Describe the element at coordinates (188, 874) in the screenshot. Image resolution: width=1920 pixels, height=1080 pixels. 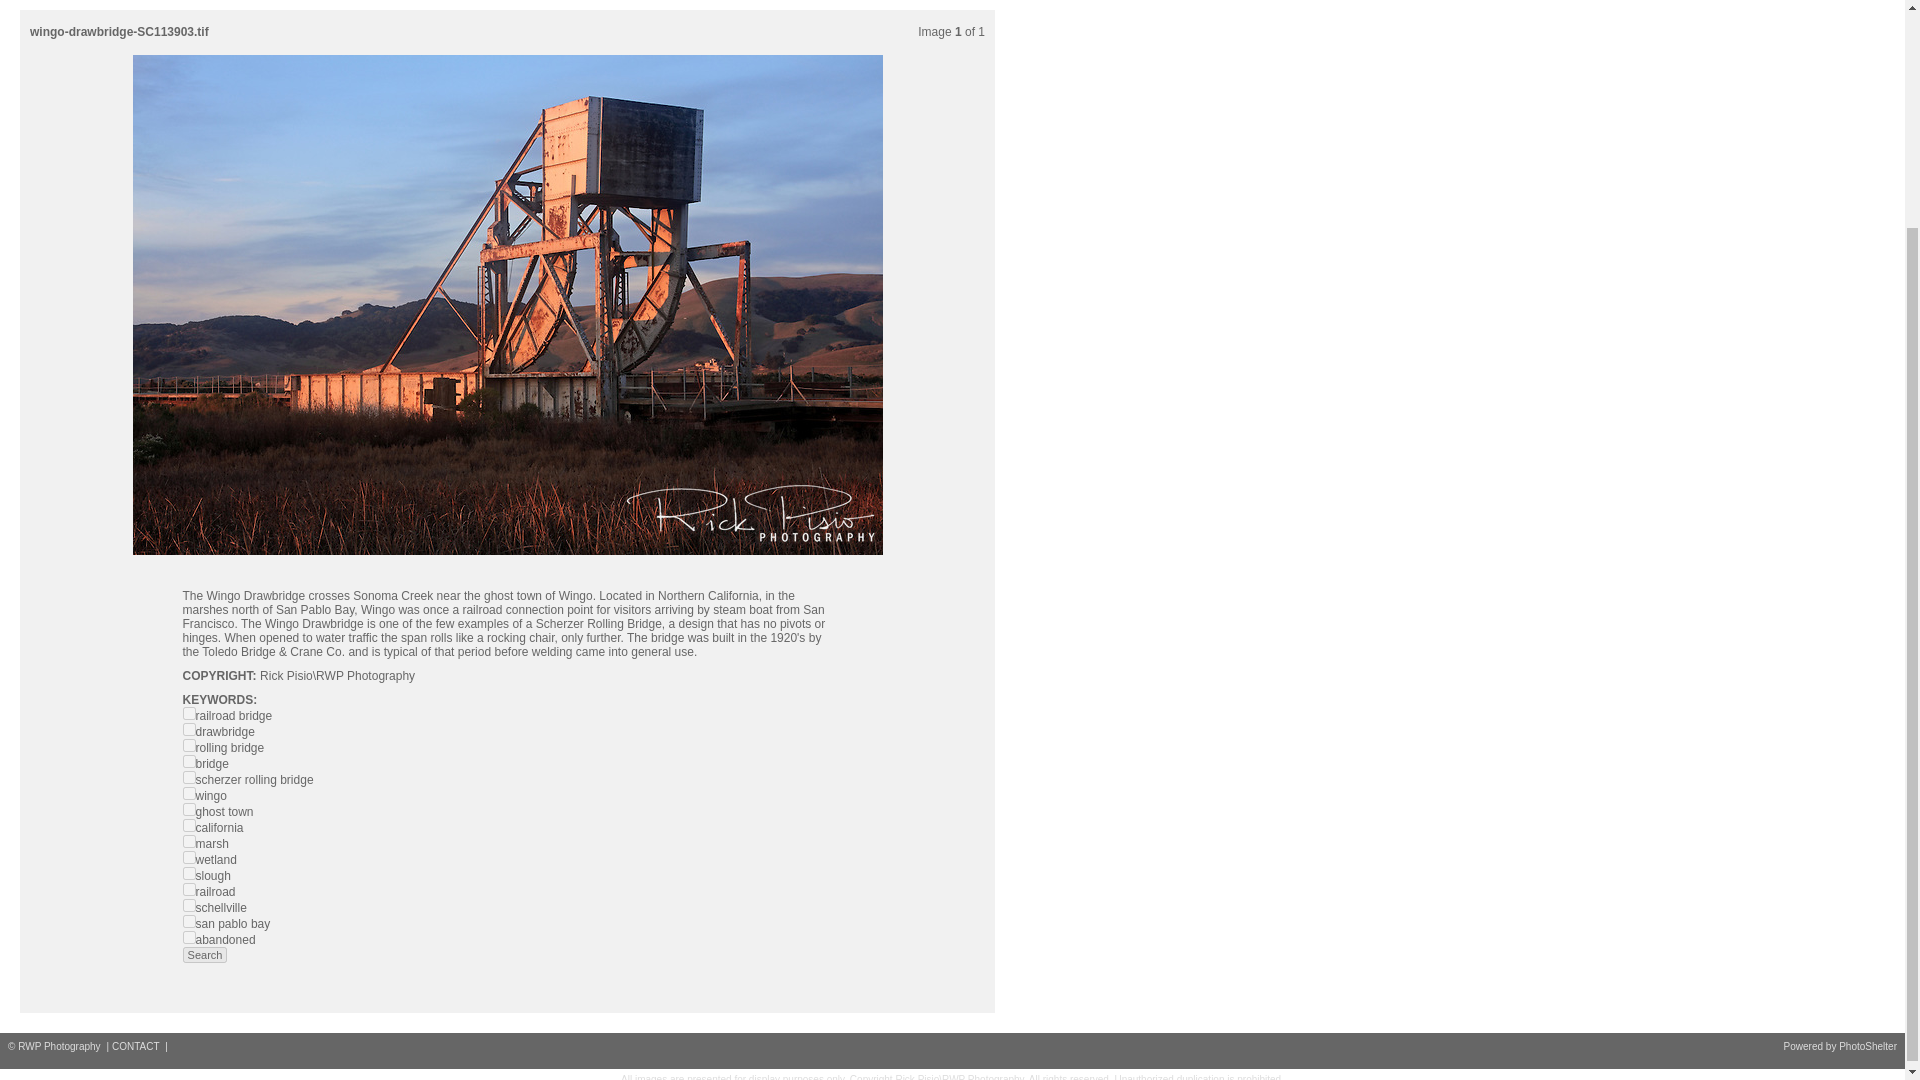
I see `slough` at that location.